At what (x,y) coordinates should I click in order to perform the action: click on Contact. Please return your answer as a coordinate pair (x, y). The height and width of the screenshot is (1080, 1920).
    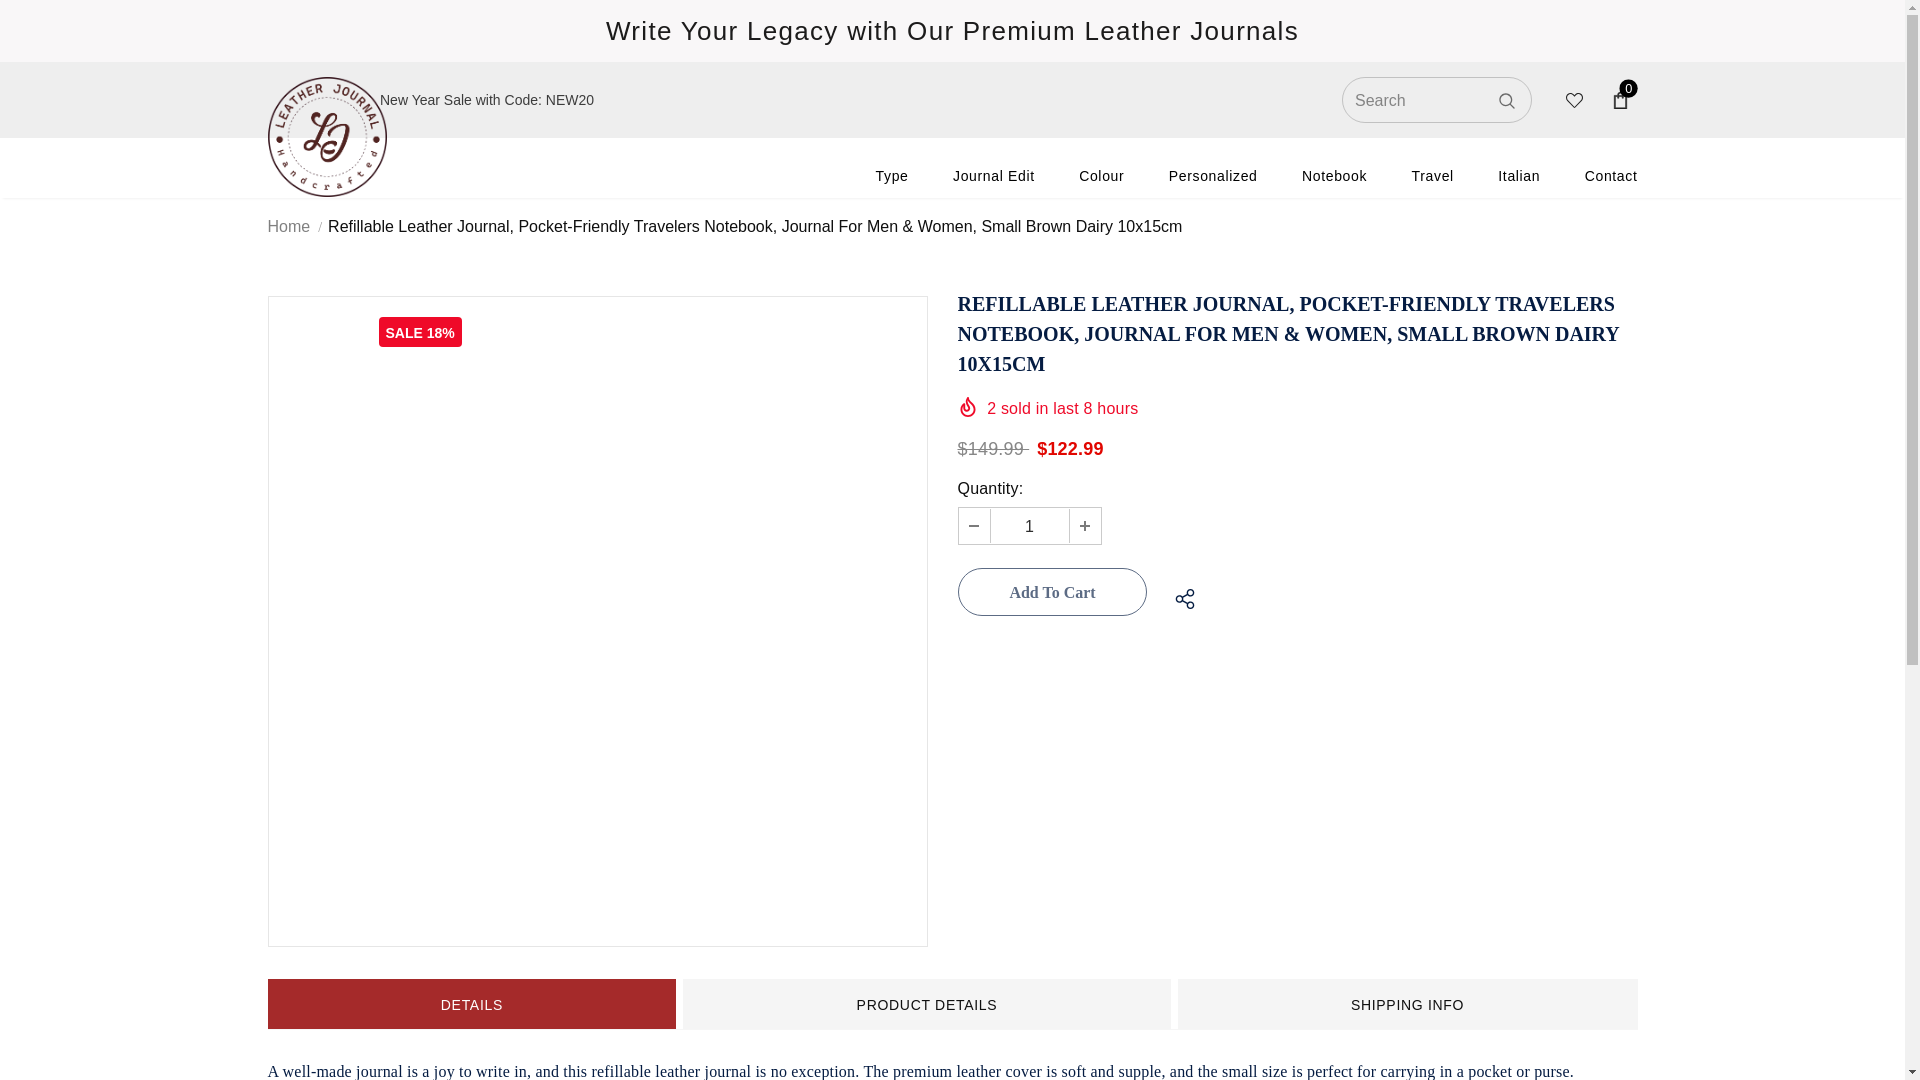
    Looking at the image, I should click on (1611, 175).